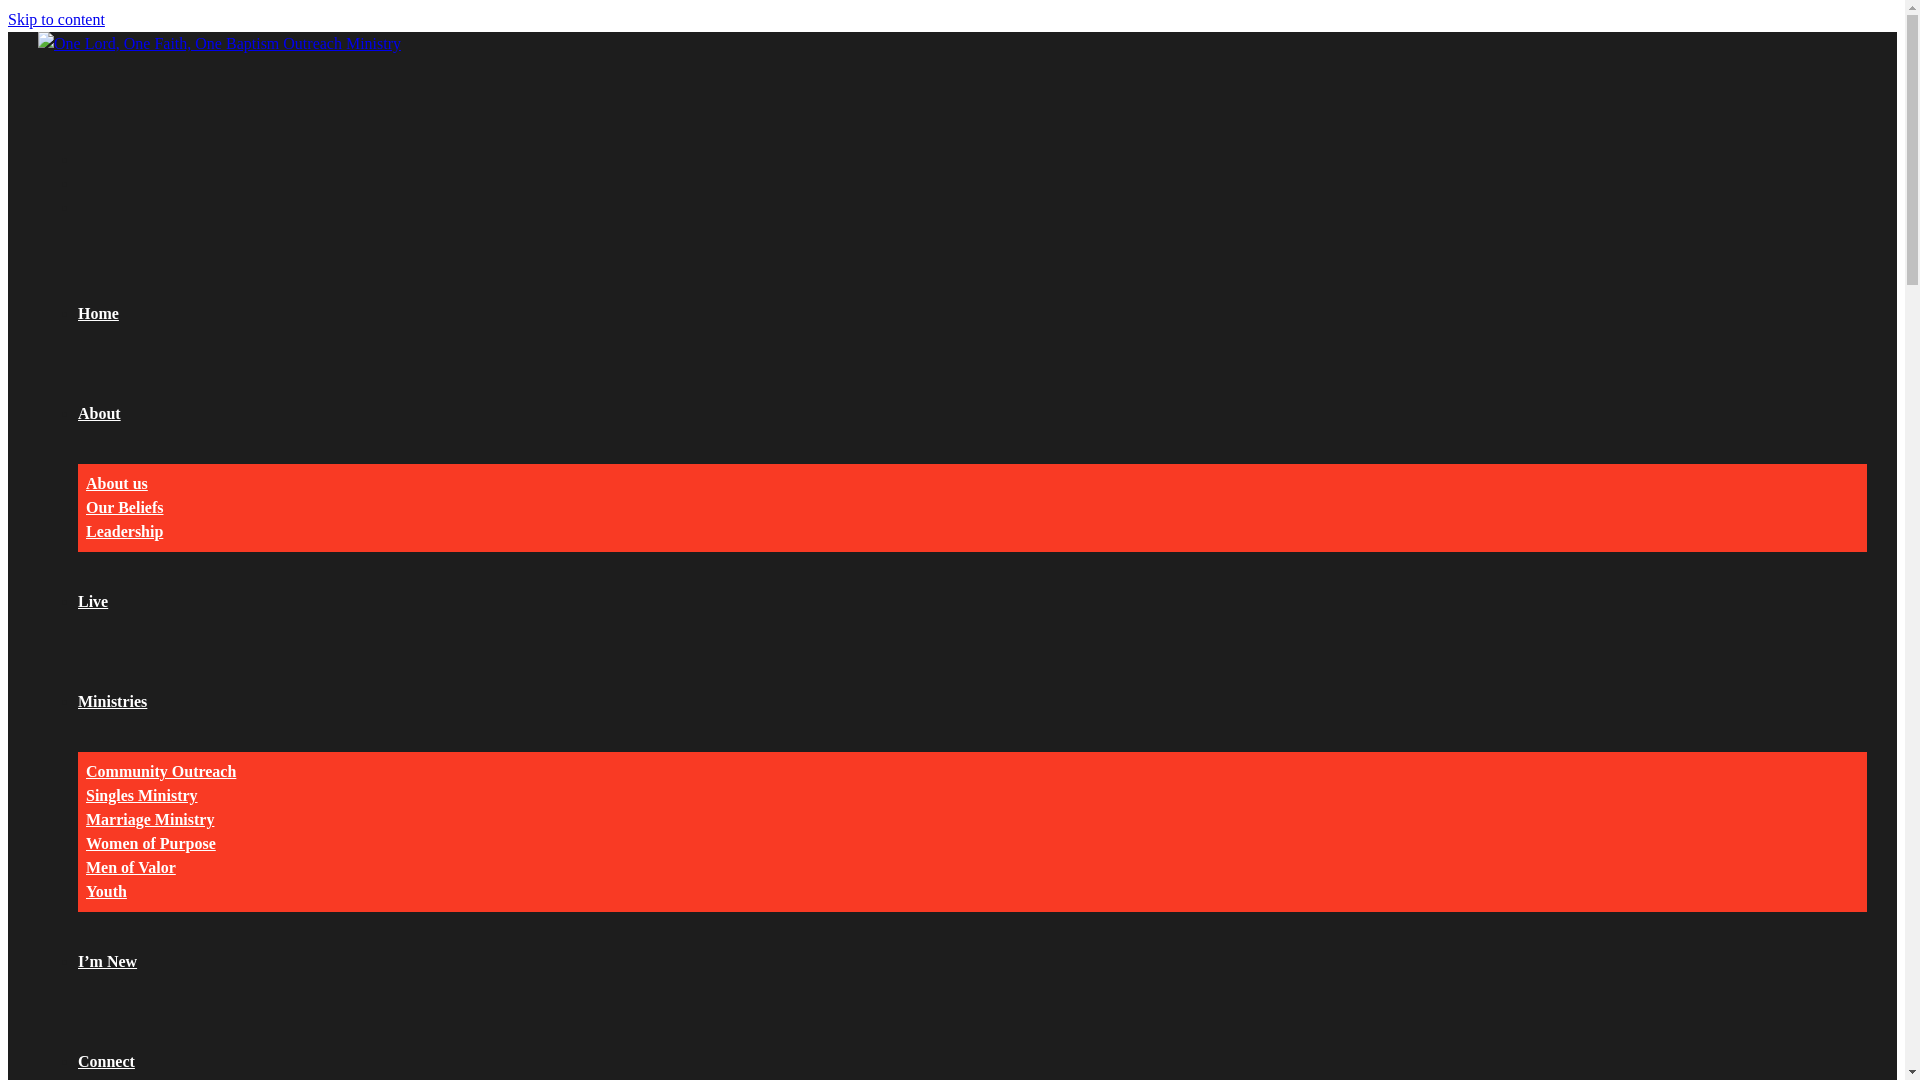  What do you see at coordinates (131, 868) in the screenshot?
I see `Men of Valor` at bounding box center [131, 868].